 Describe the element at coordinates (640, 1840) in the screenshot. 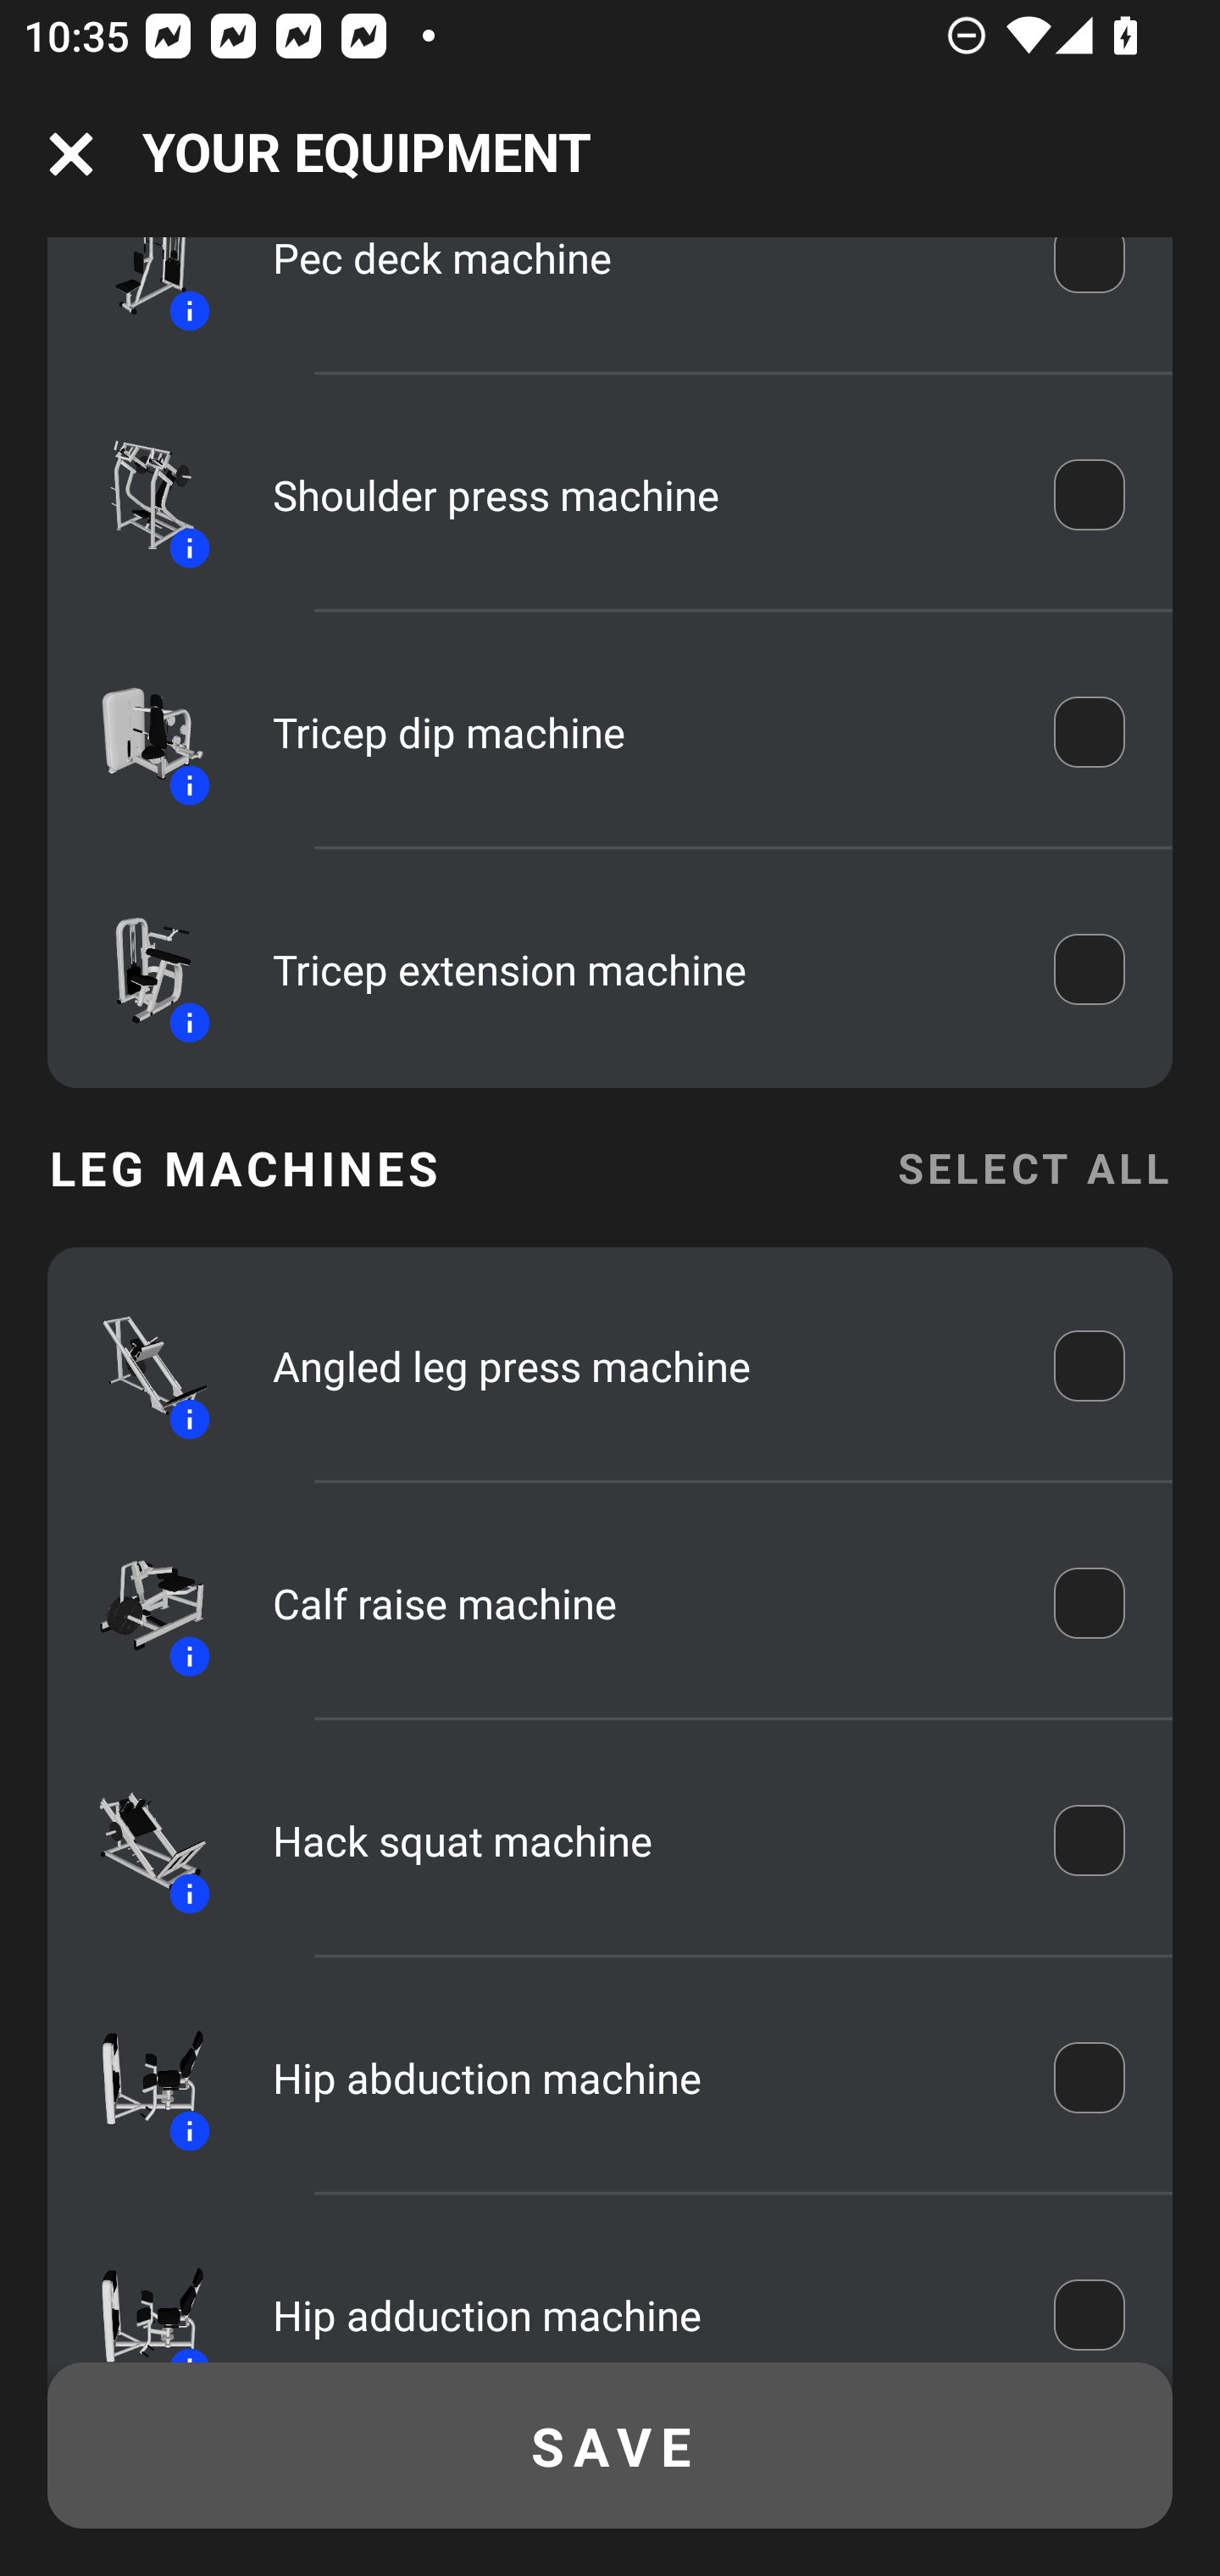

I see `Hack squat machine` at that location.